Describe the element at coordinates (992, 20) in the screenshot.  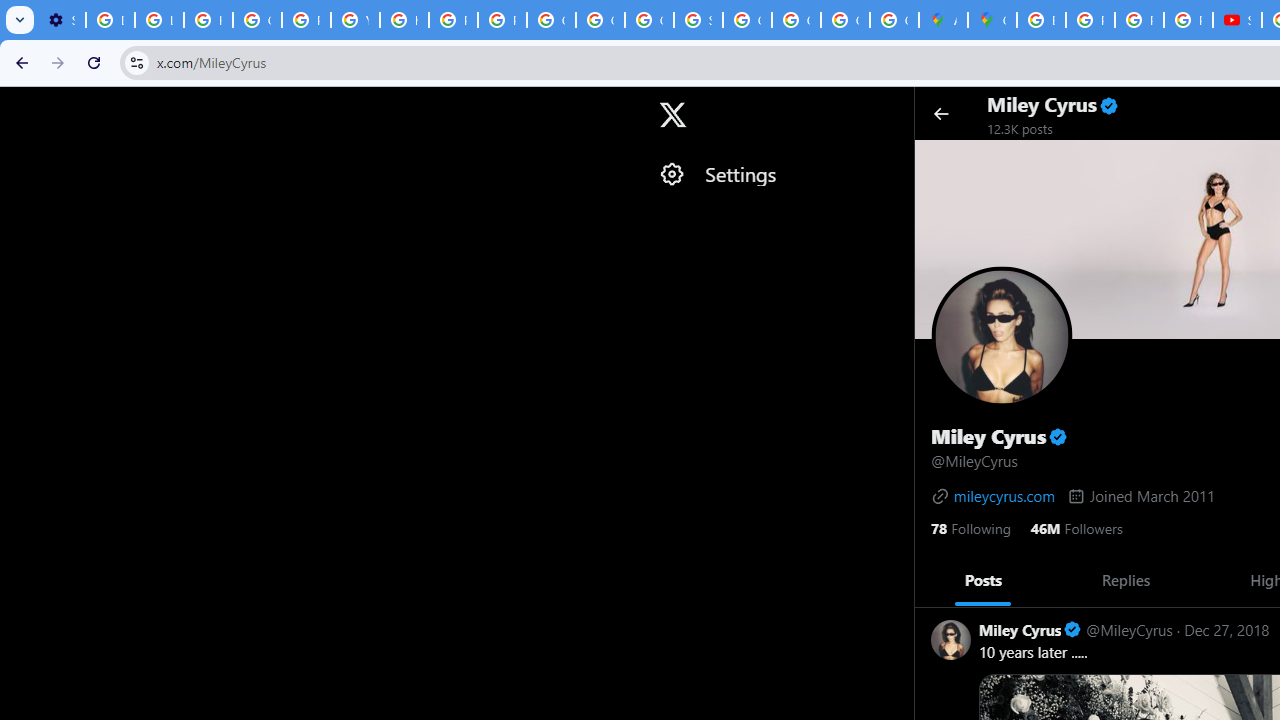
I see `Google Maps` at that location.